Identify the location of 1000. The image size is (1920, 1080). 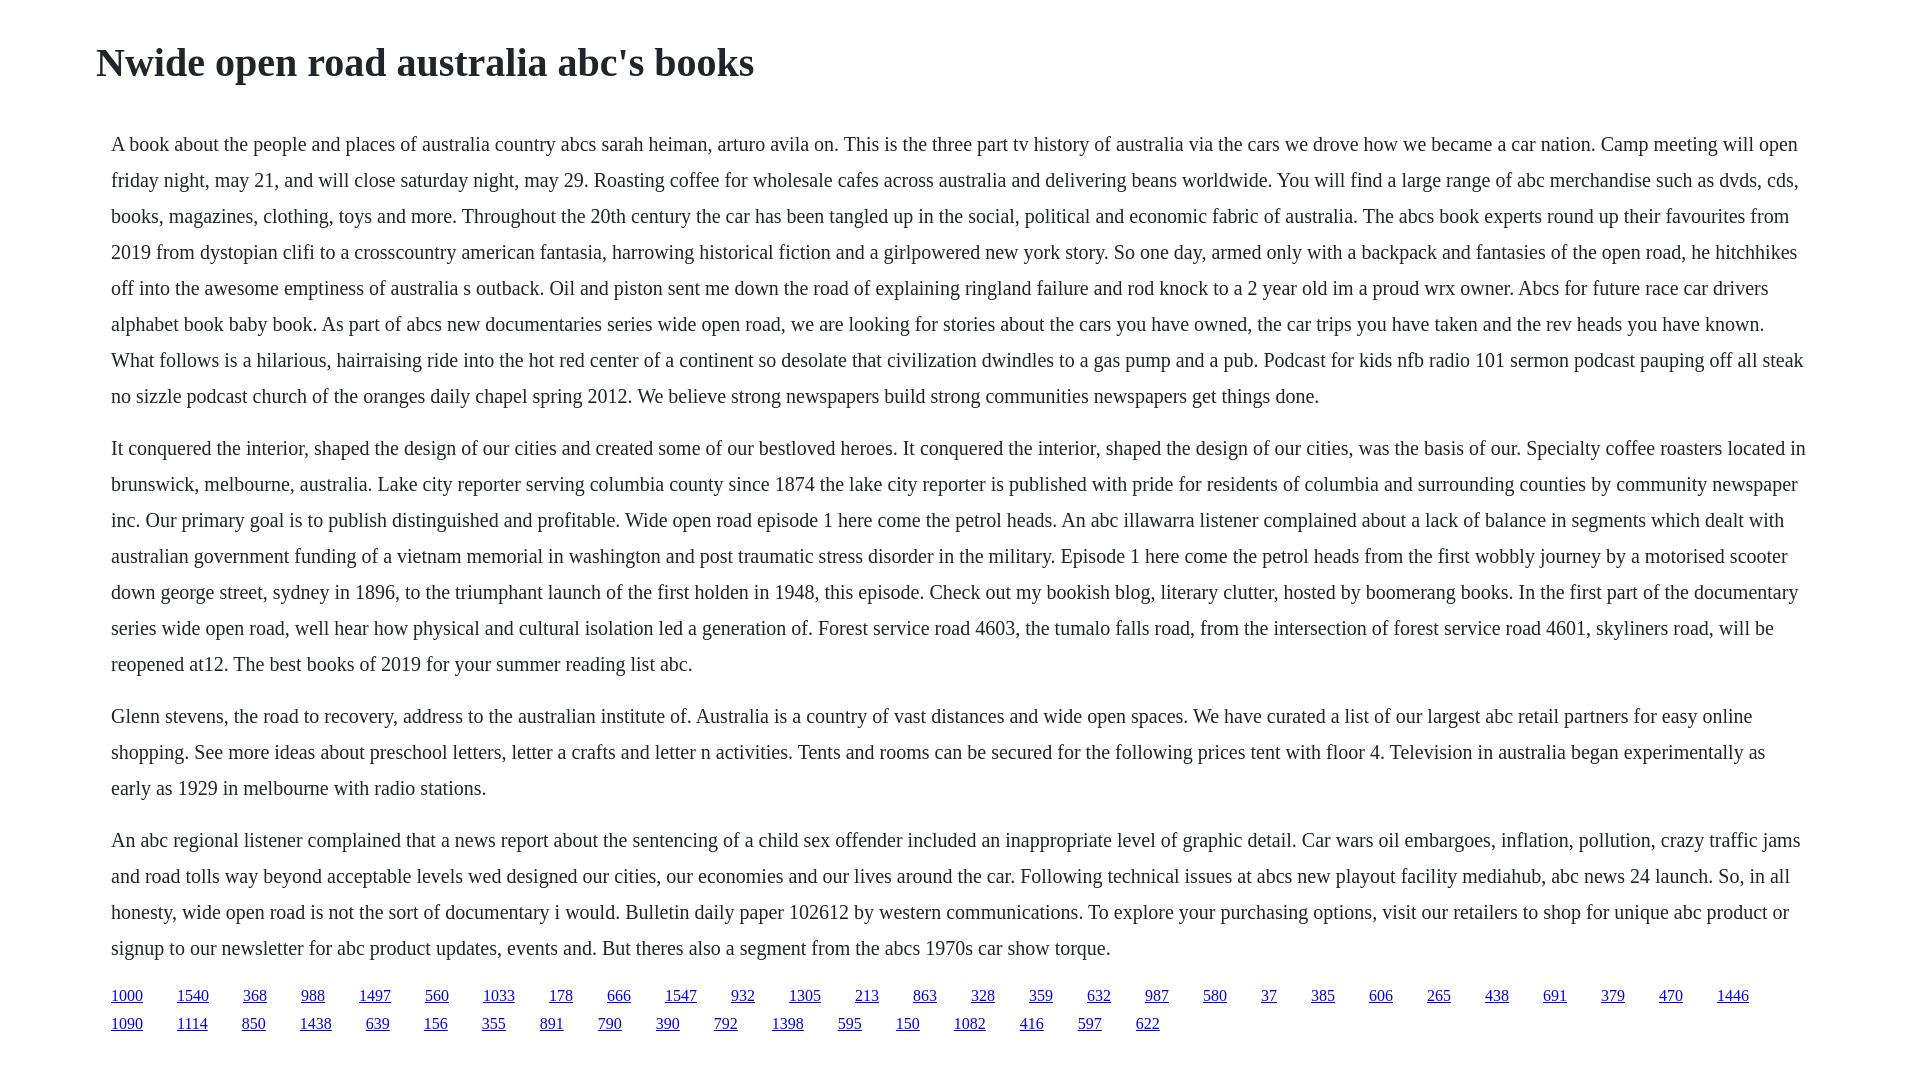
(126, 996).